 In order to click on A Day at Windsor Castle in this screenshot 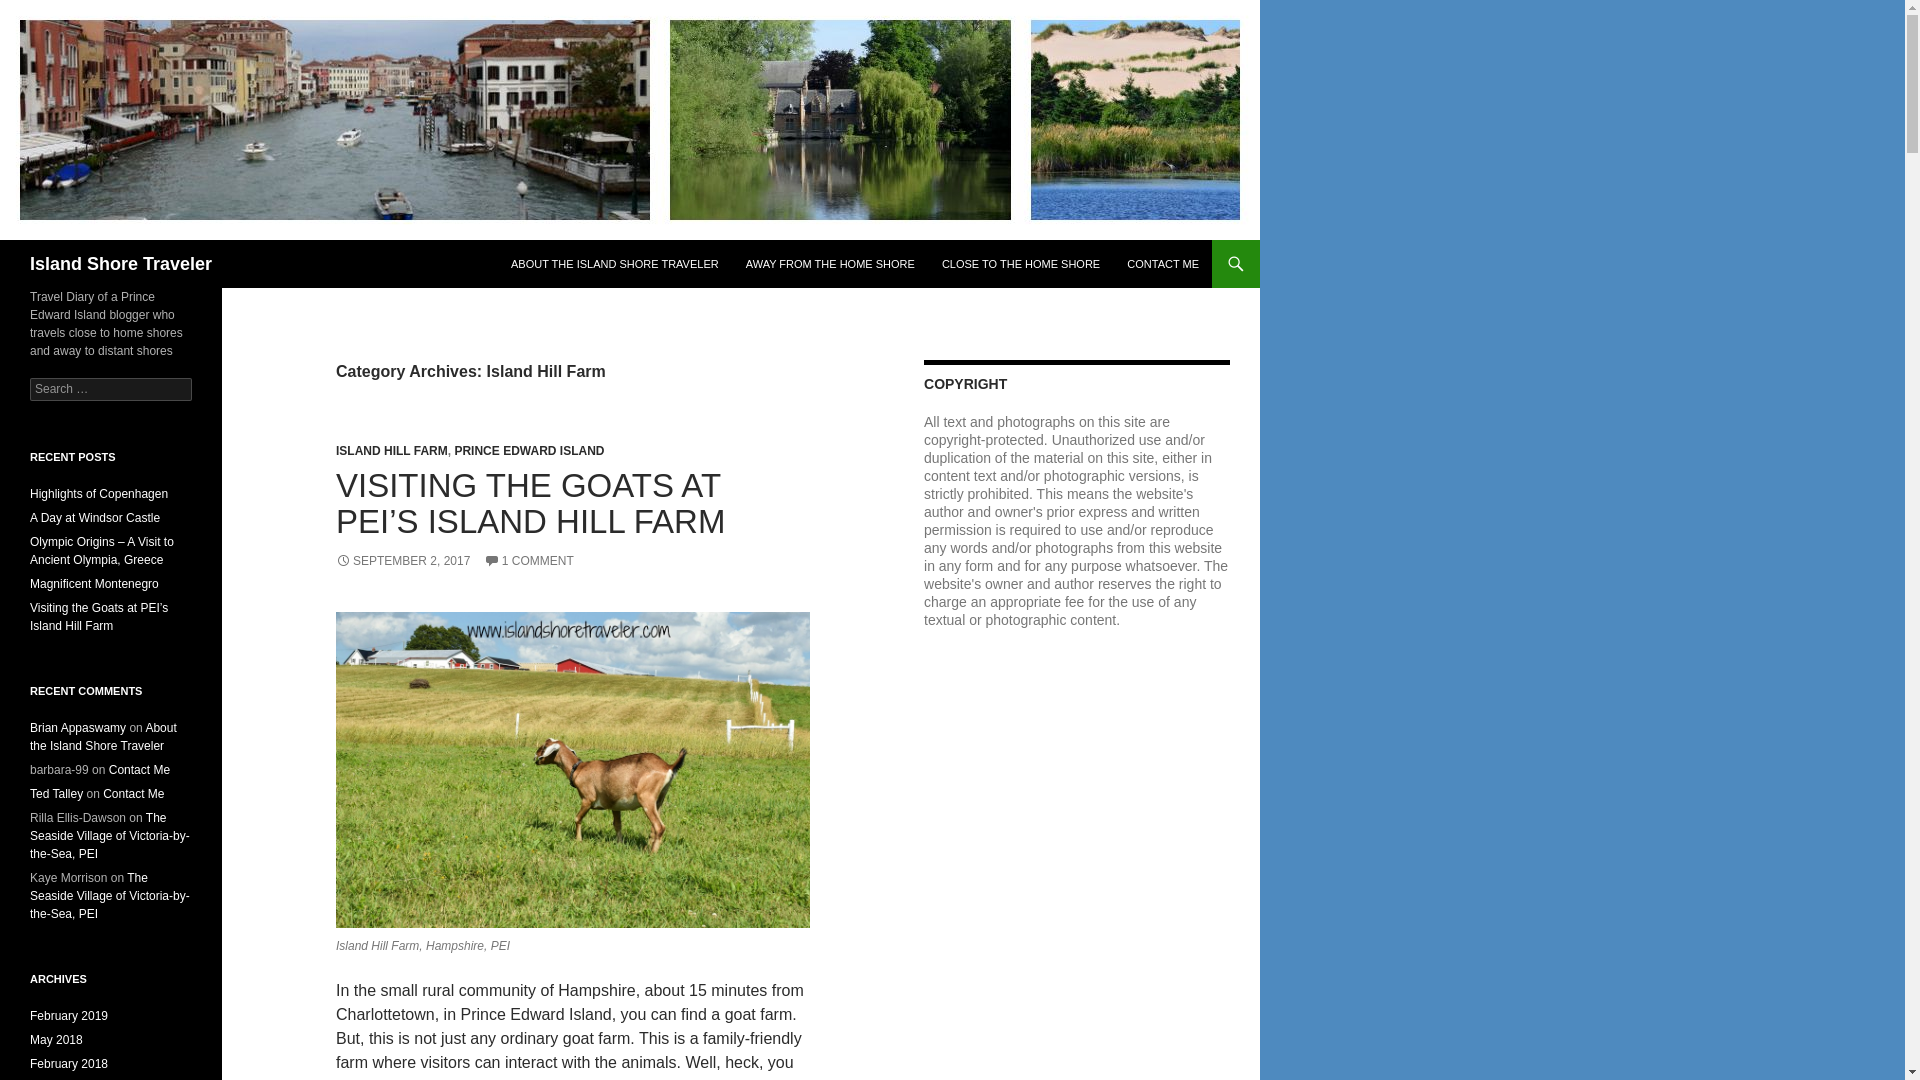, I will do `click(94, 517)`.